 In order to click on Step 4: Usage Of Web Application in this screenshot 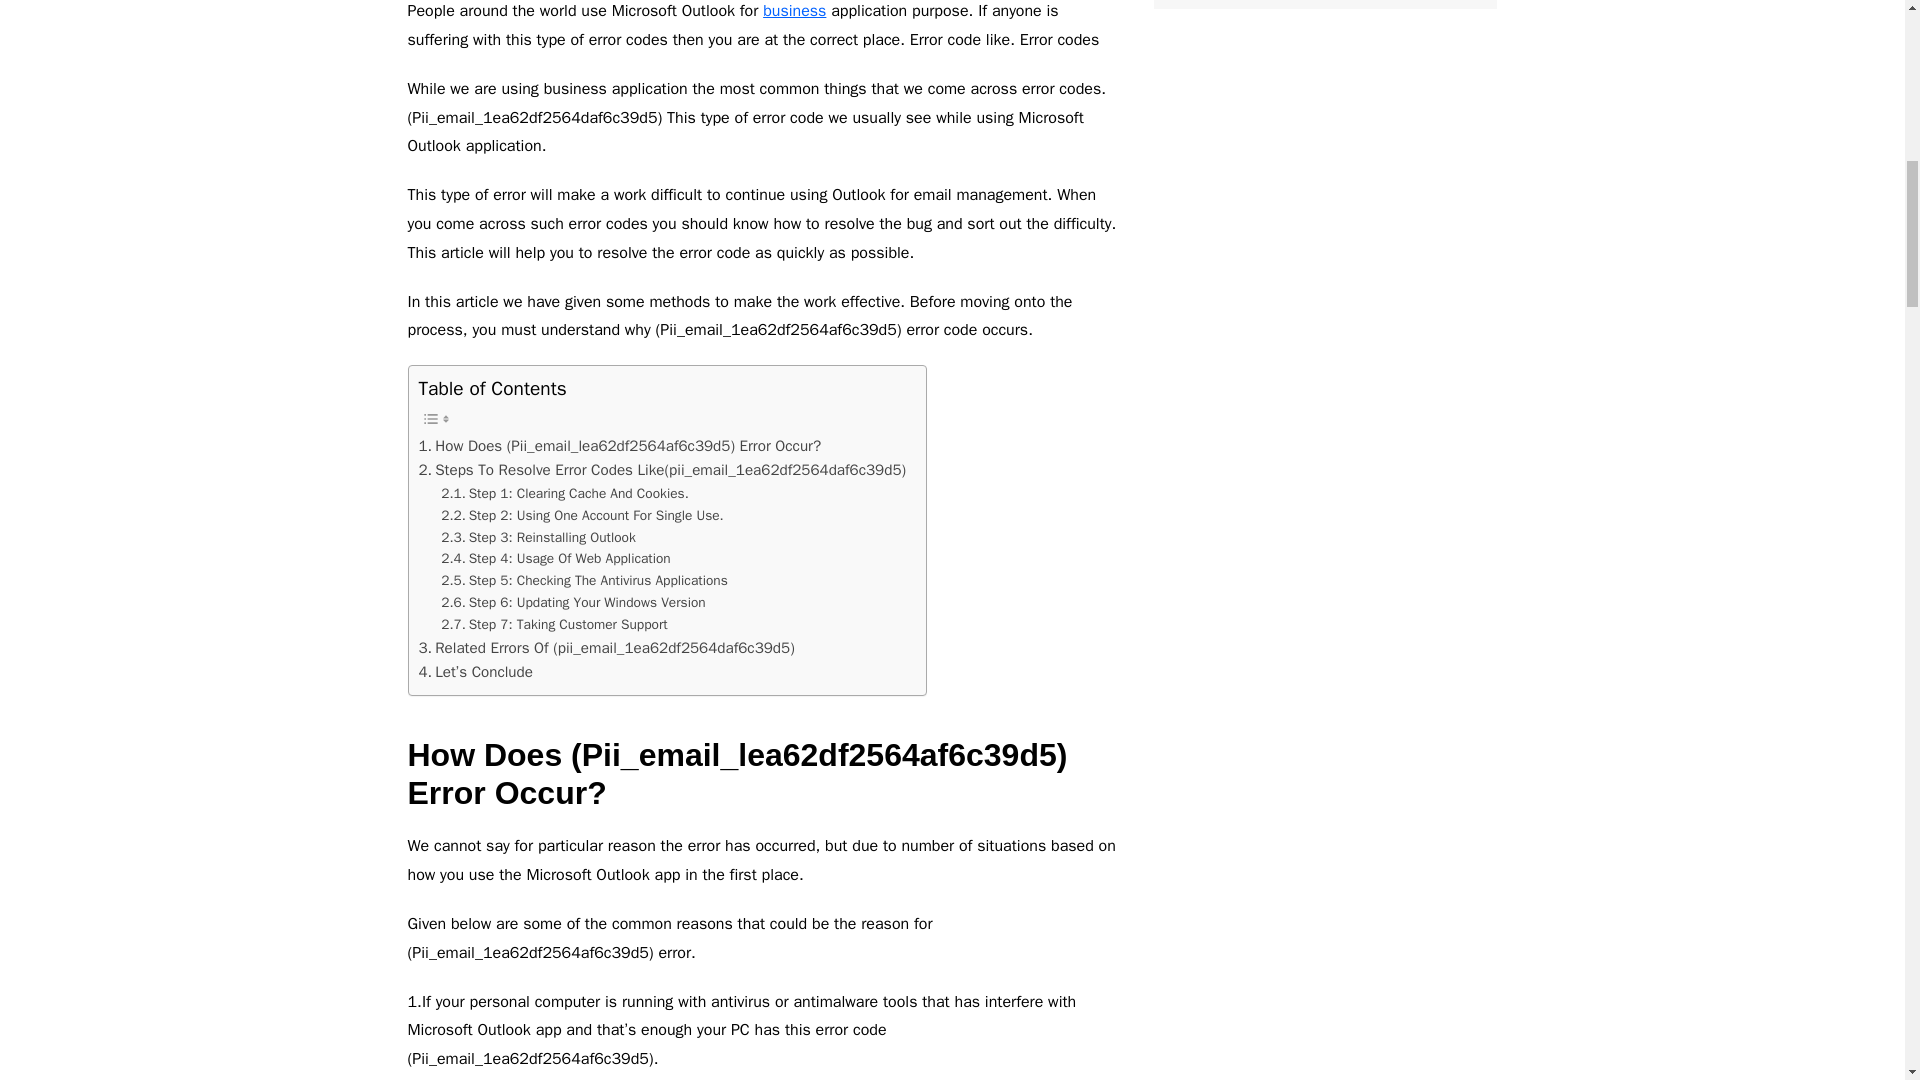, I will do `click(556, 558)`.